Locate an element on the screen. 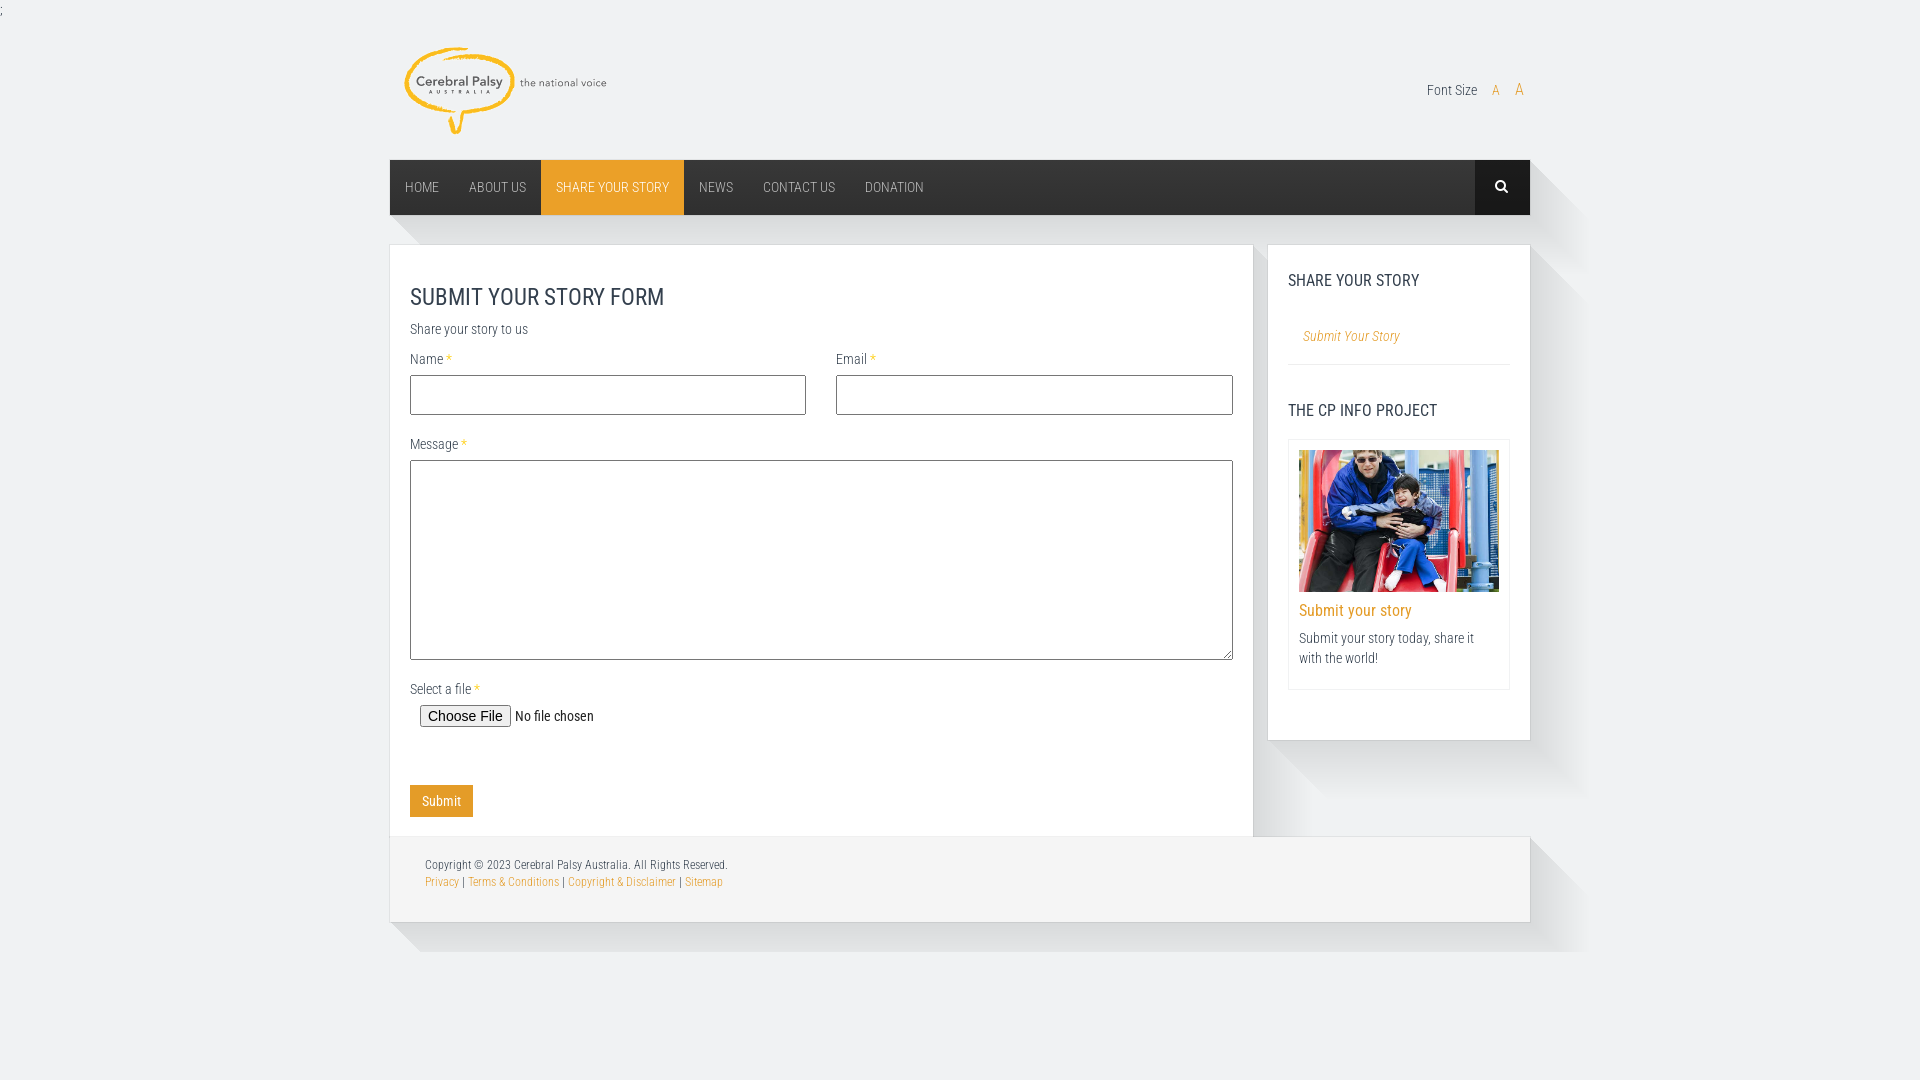 The image size is (1920, 1080). Terms & Conditions is located at coordinates (514, 882).